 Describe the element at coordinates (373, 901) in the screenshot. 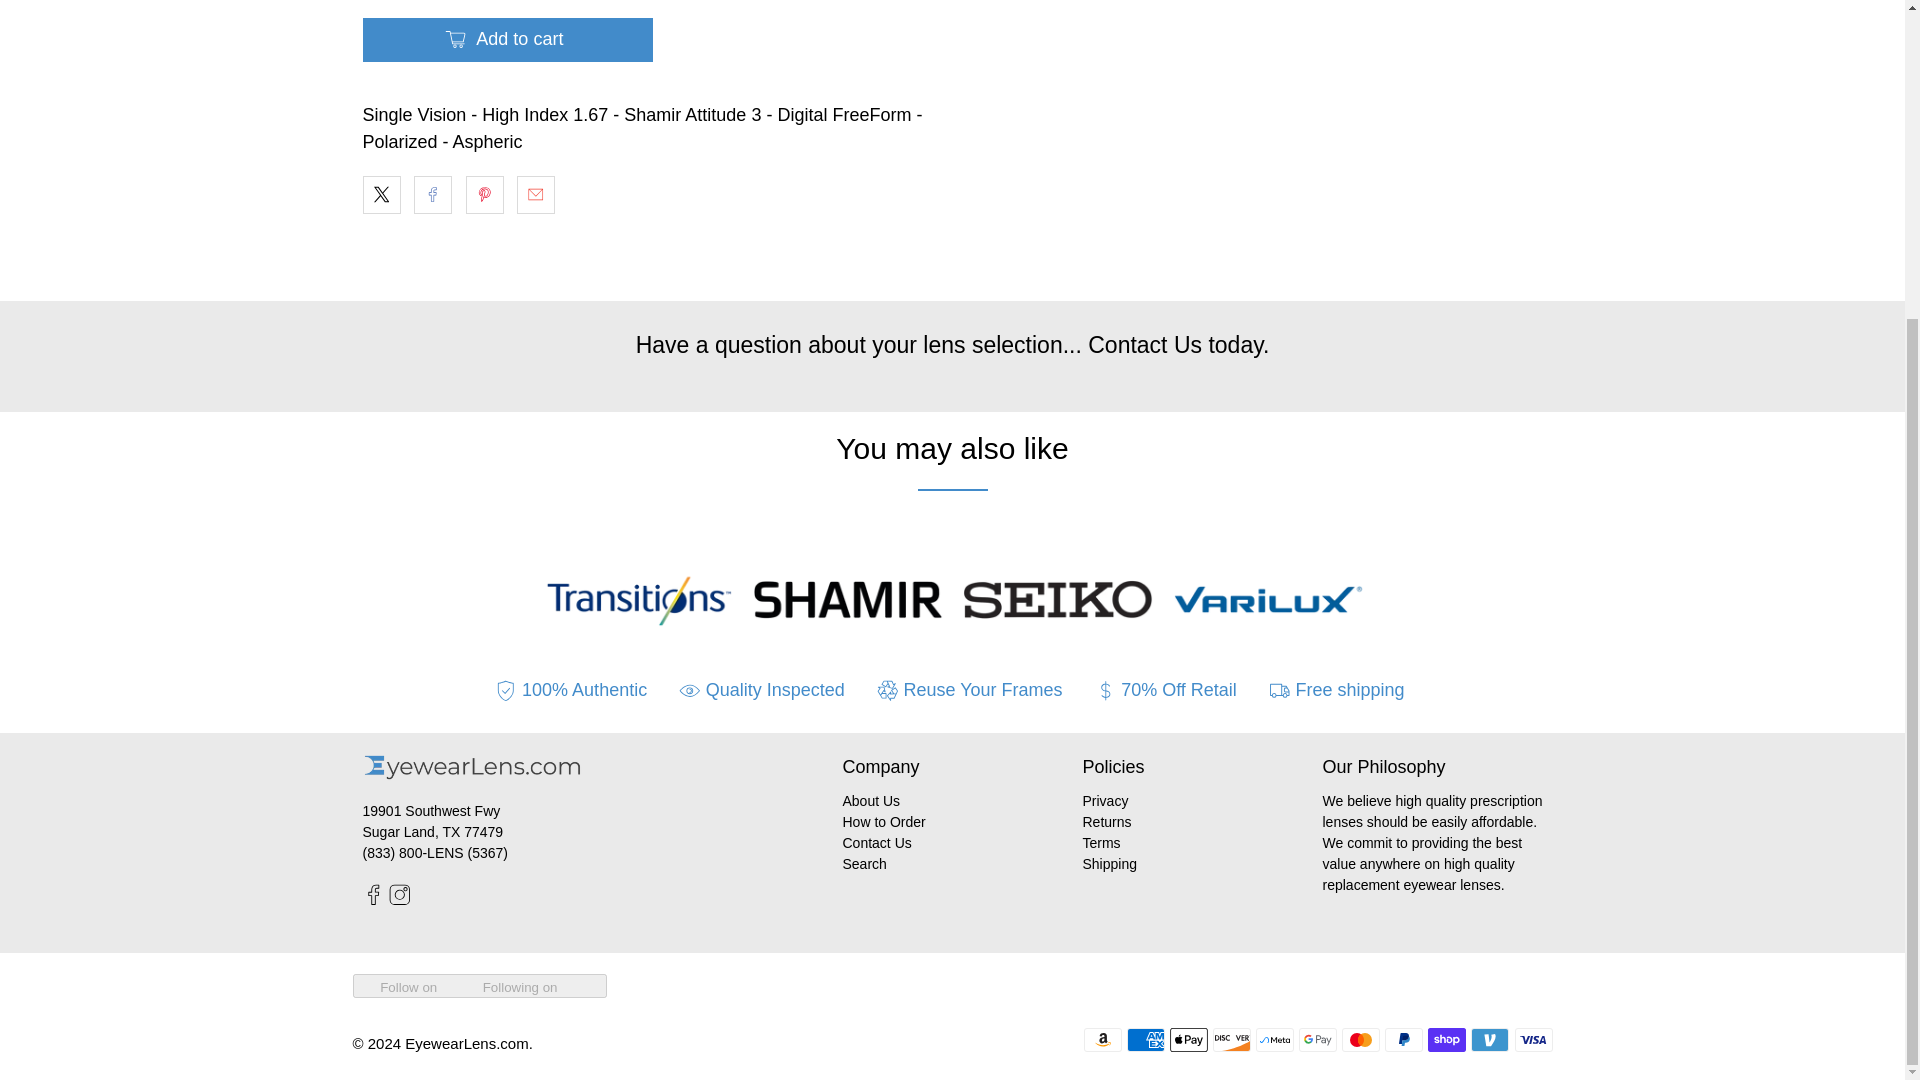

I see `EyewearLens.com on Facebook` at that location.